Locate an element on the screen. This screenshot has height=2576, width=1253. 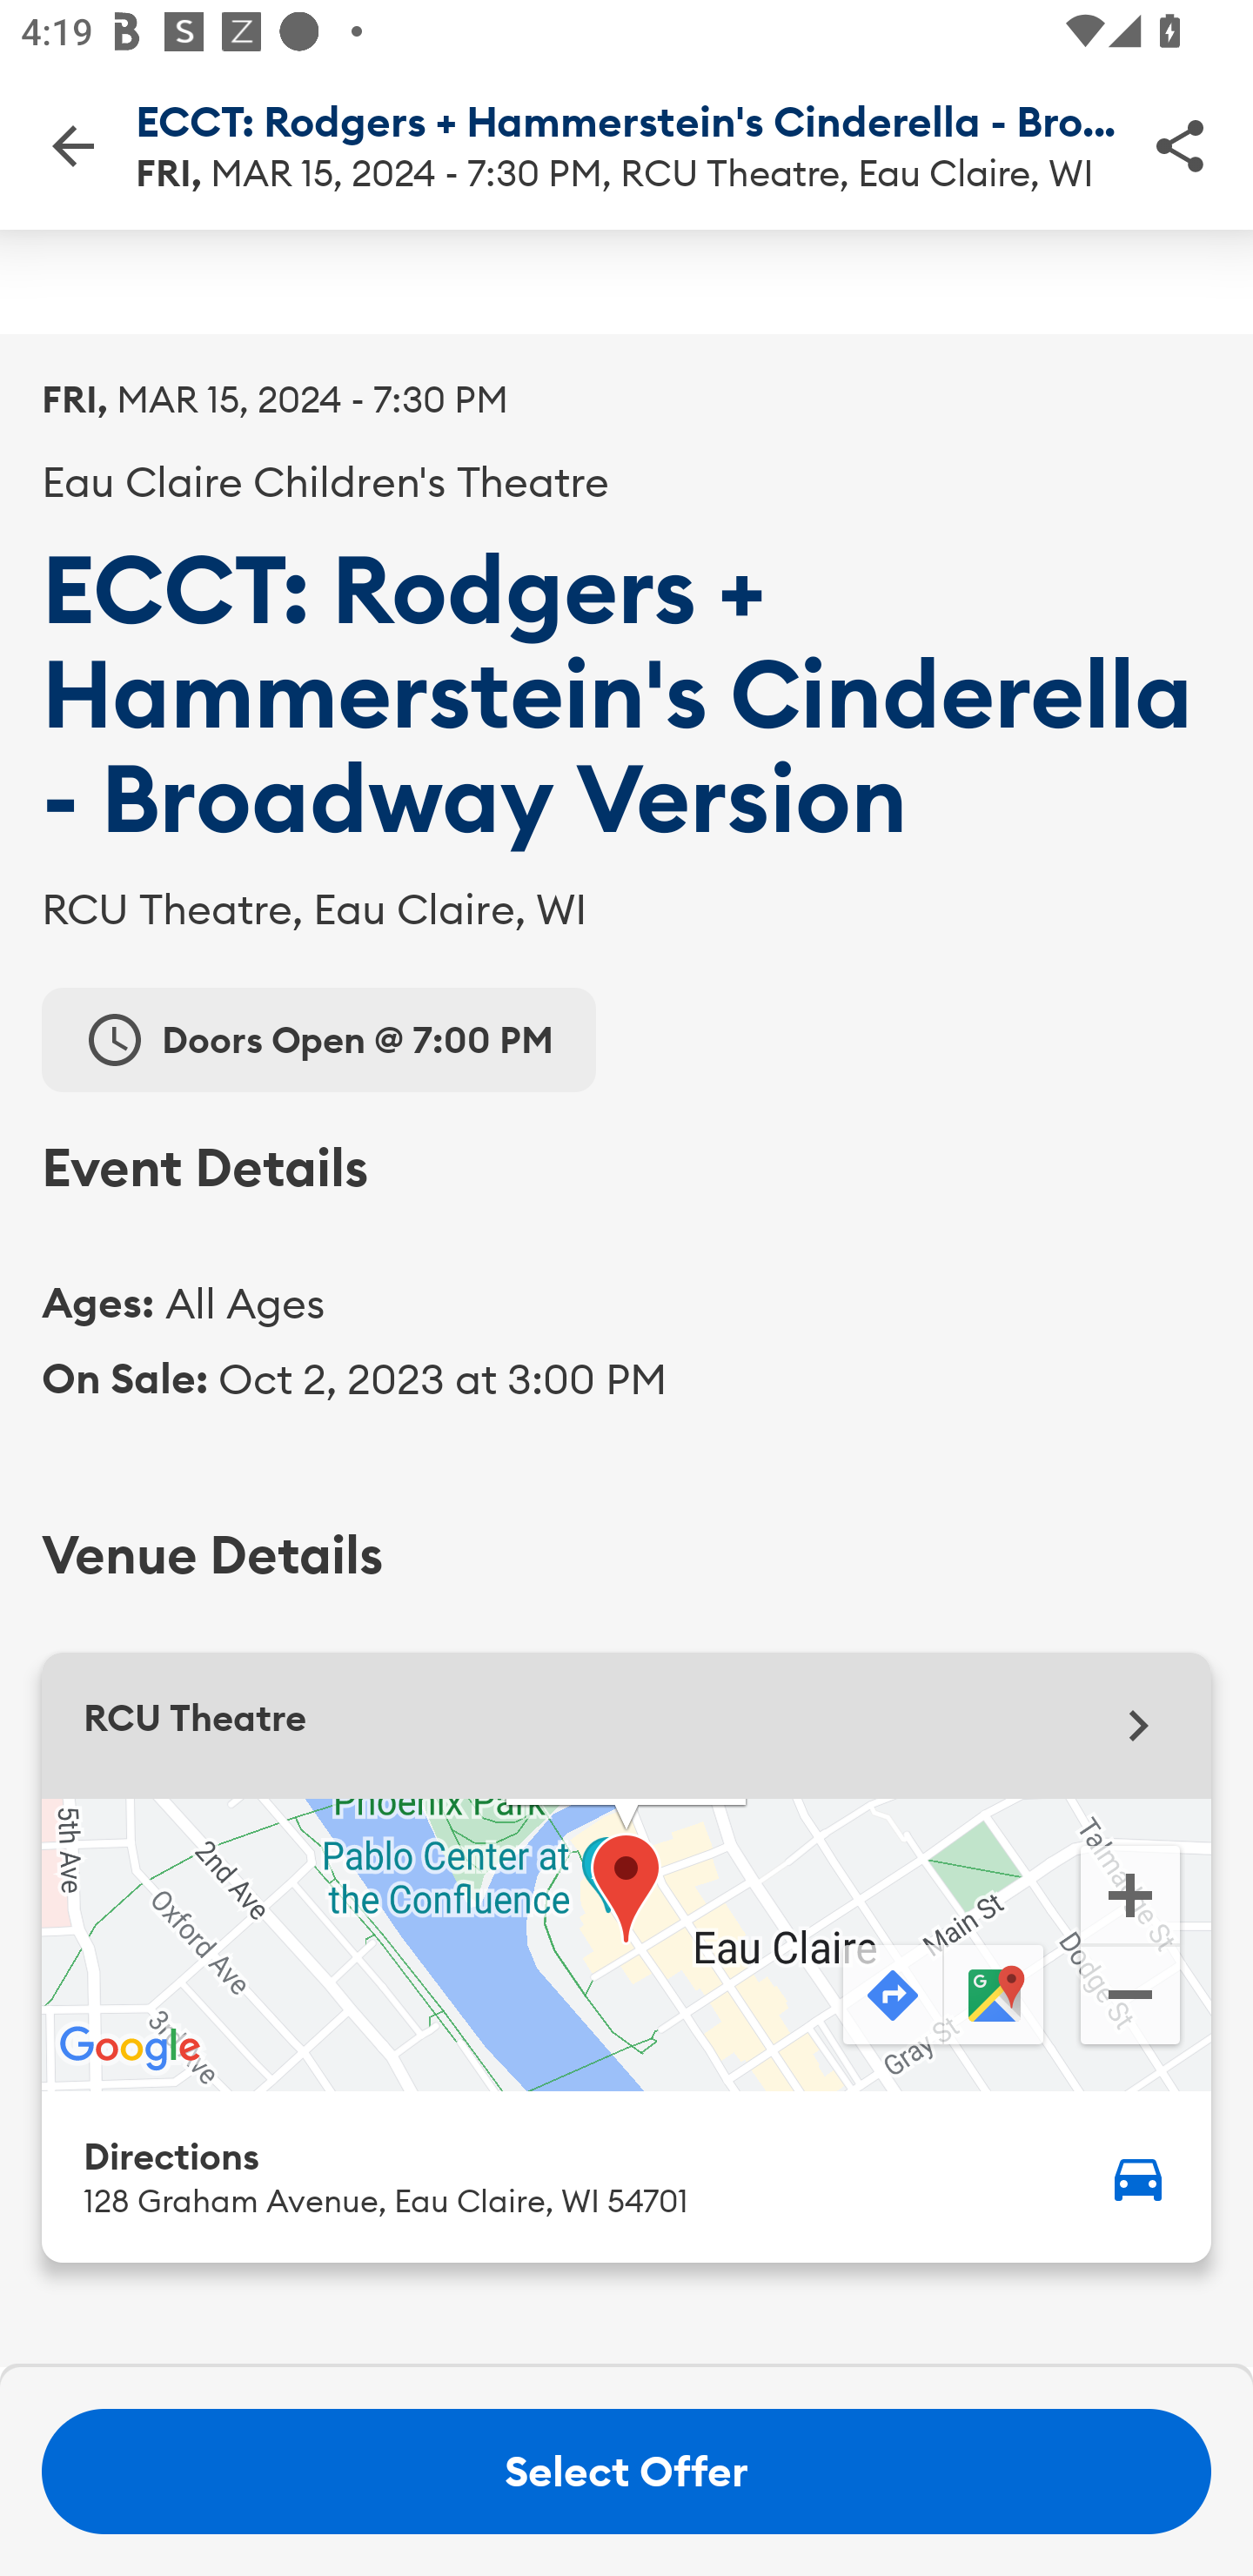
Directions 128 Graham Avenue, Eau Claire, WI 54701 is located at coordinates (626, 2176).